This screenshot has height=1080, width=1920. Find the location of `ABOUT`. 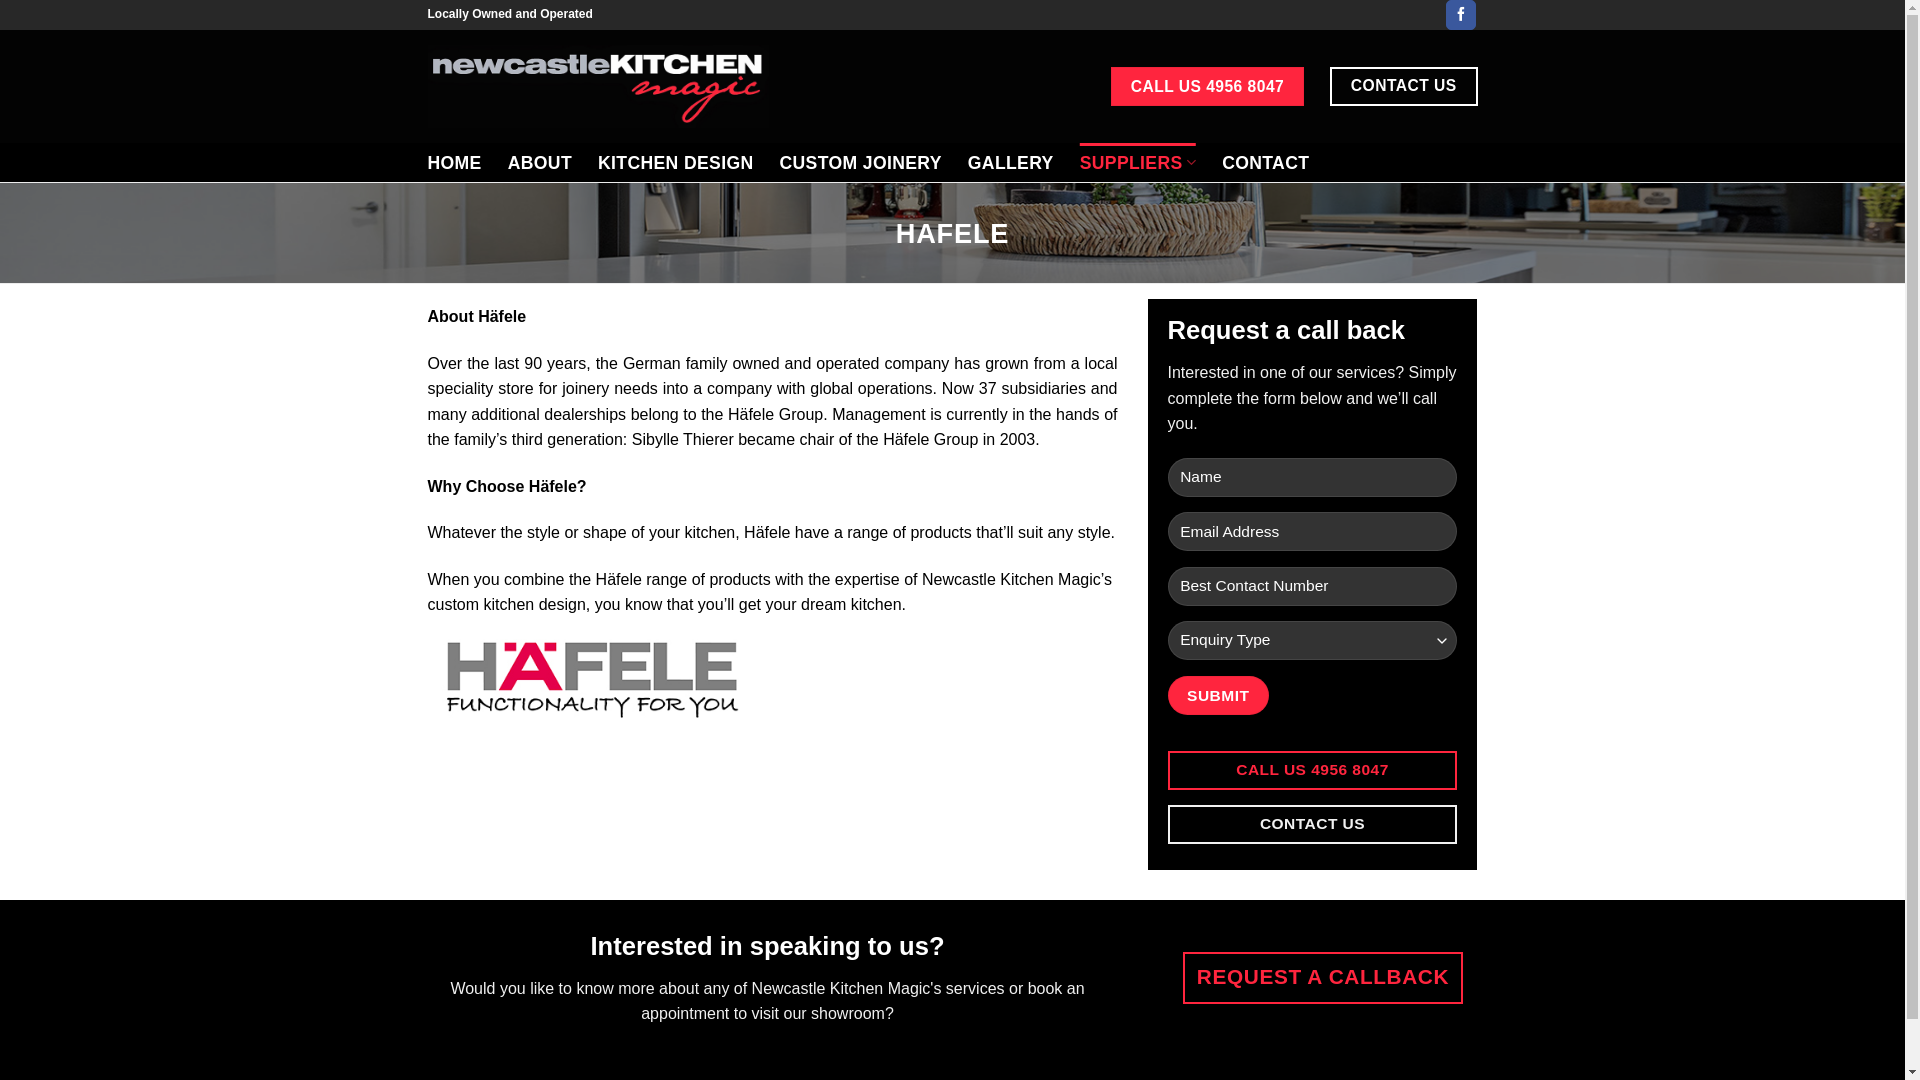

ABOUT is located at coordinates (540, 163).